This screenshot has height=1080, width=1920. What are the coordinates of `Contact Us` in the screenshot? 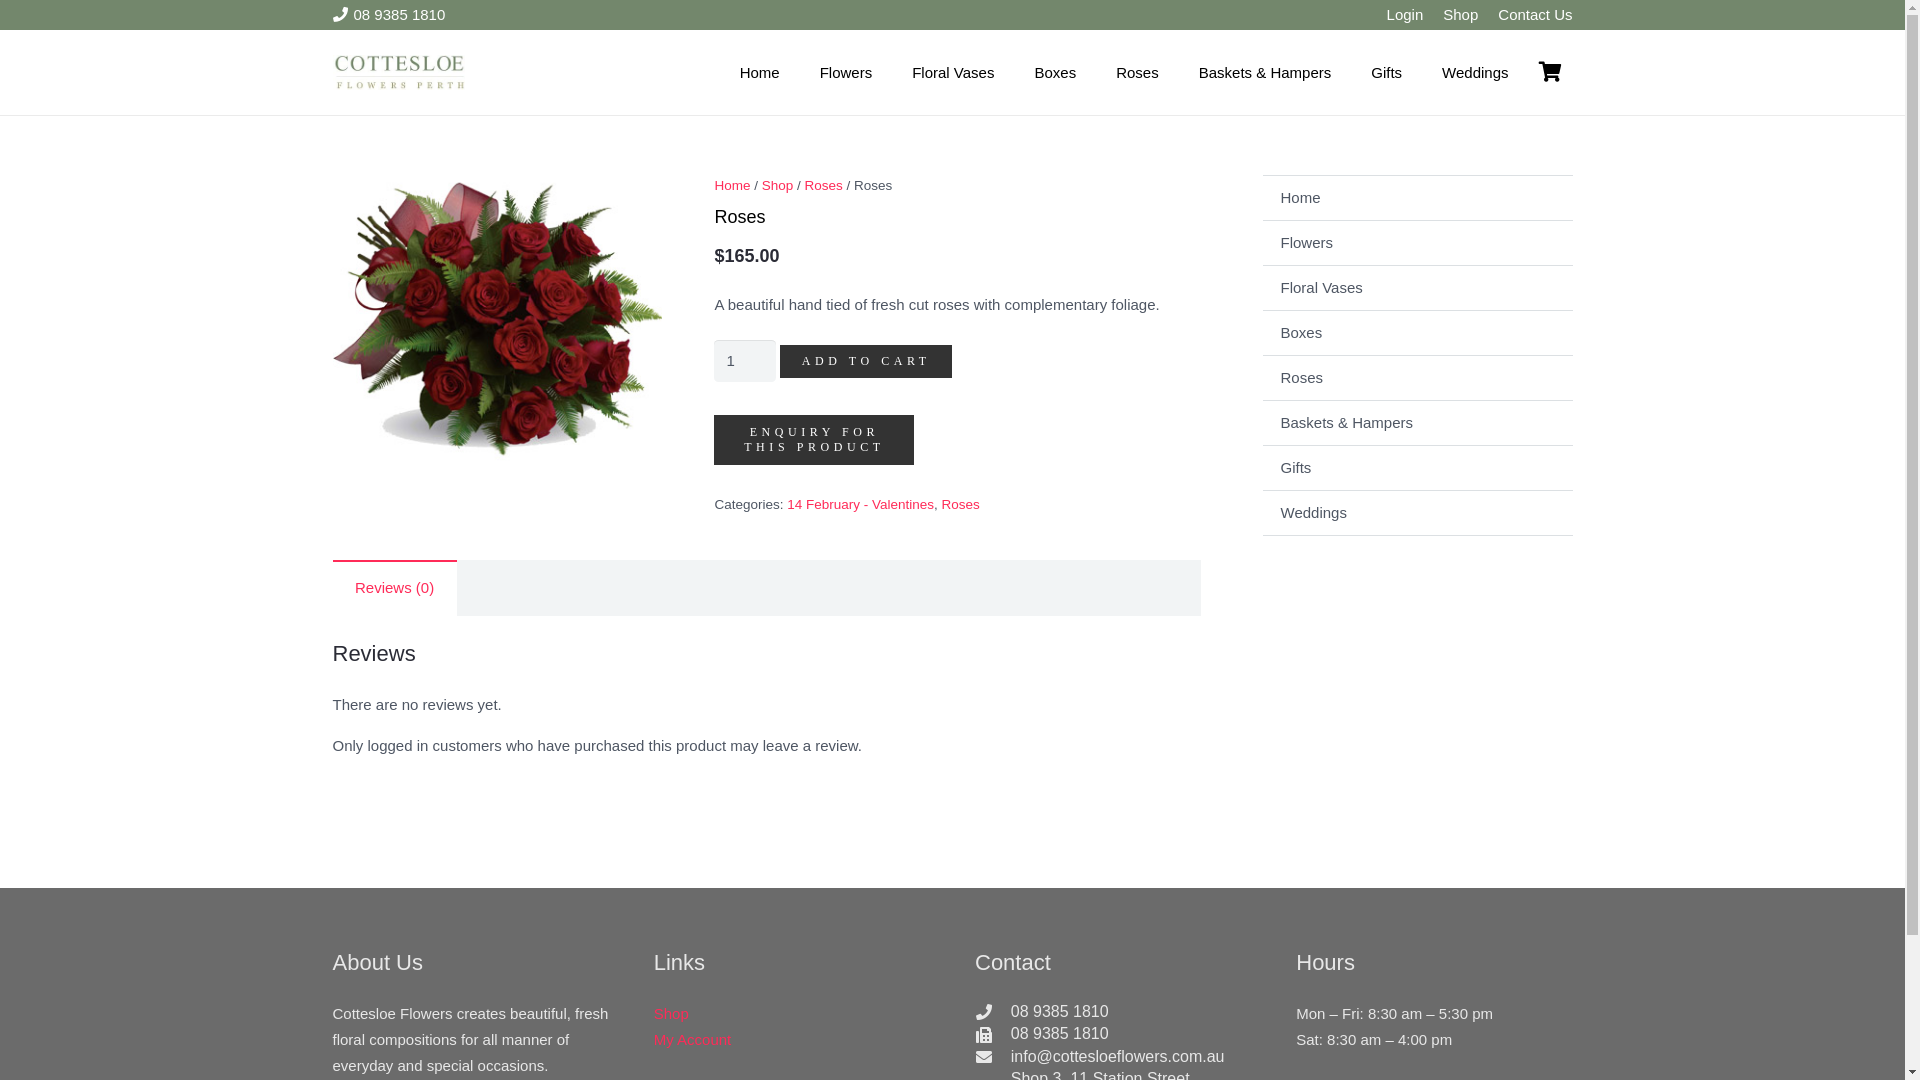 It's located at (1535, 14).